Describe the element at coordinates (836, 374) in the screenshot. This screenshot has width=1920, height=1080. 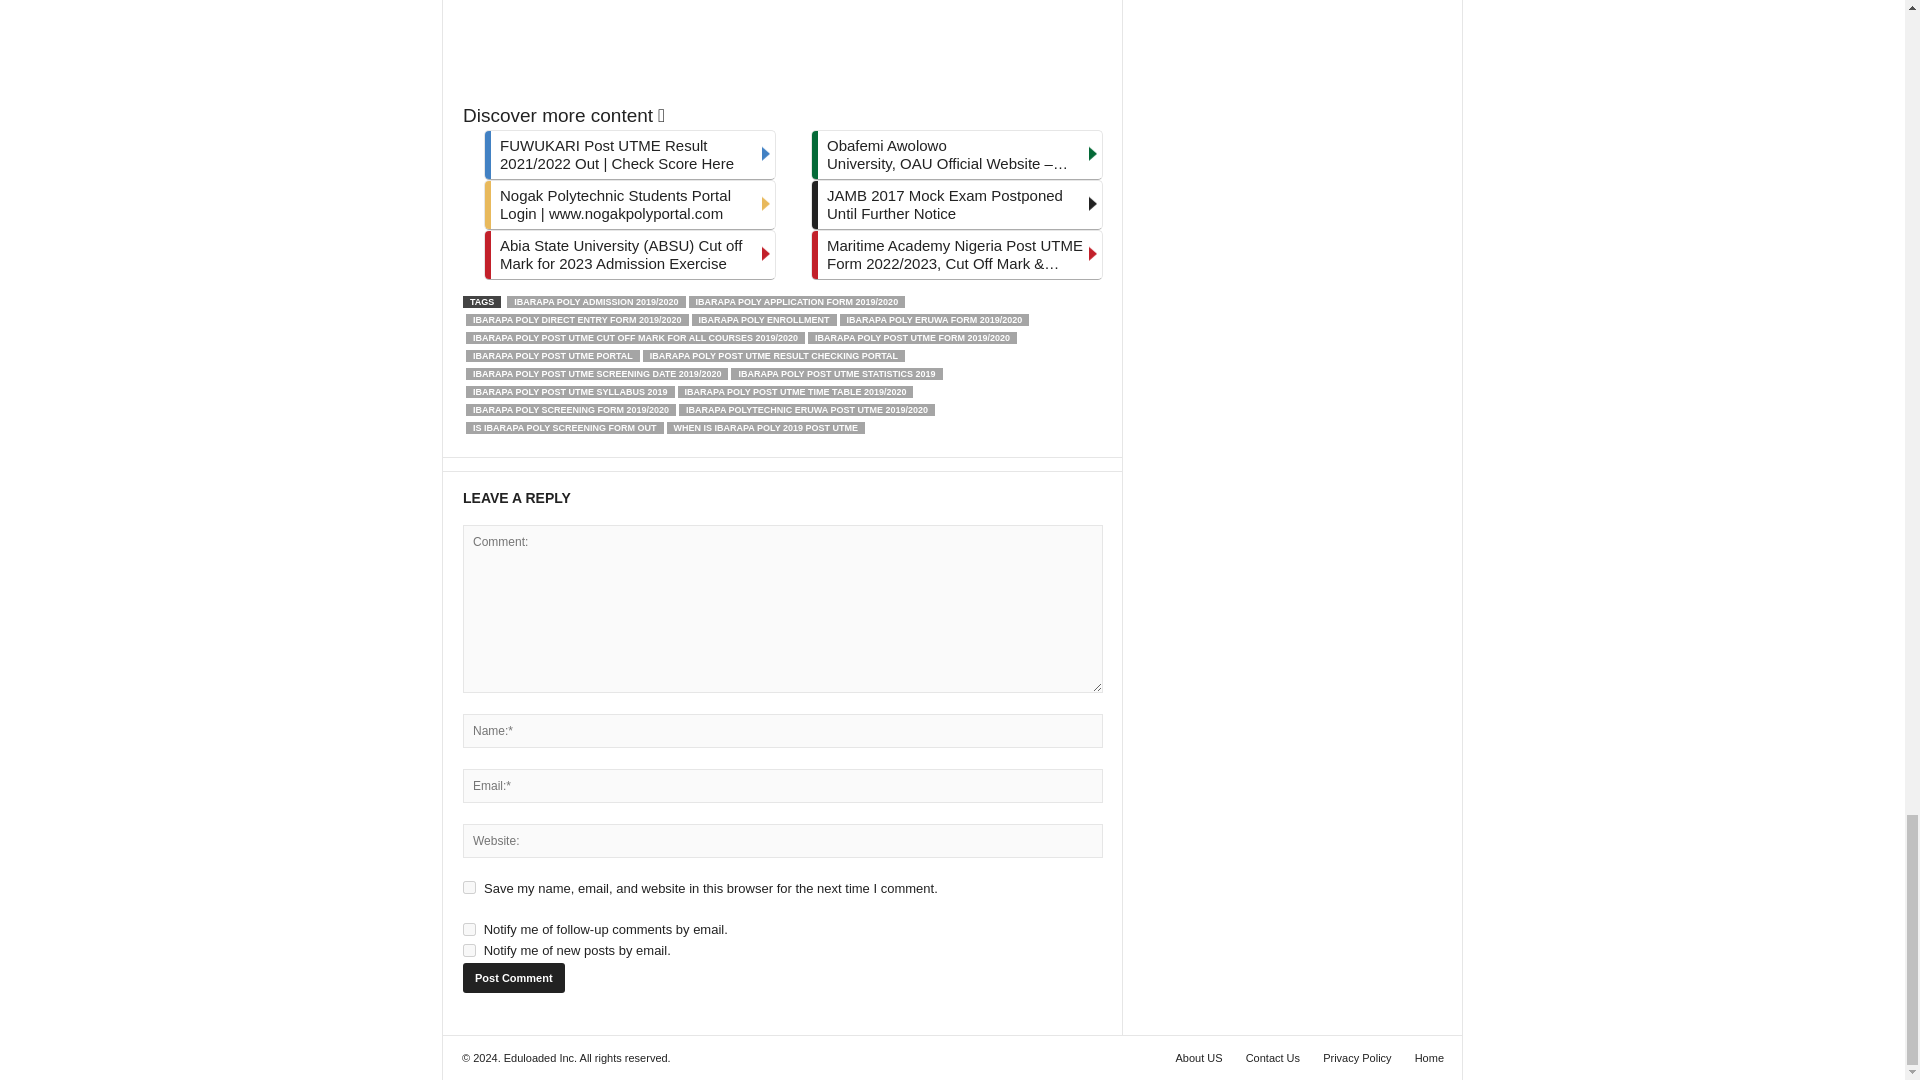
I see `IBARAPA POLY POST UTME STATISTICS 2019` at that location.